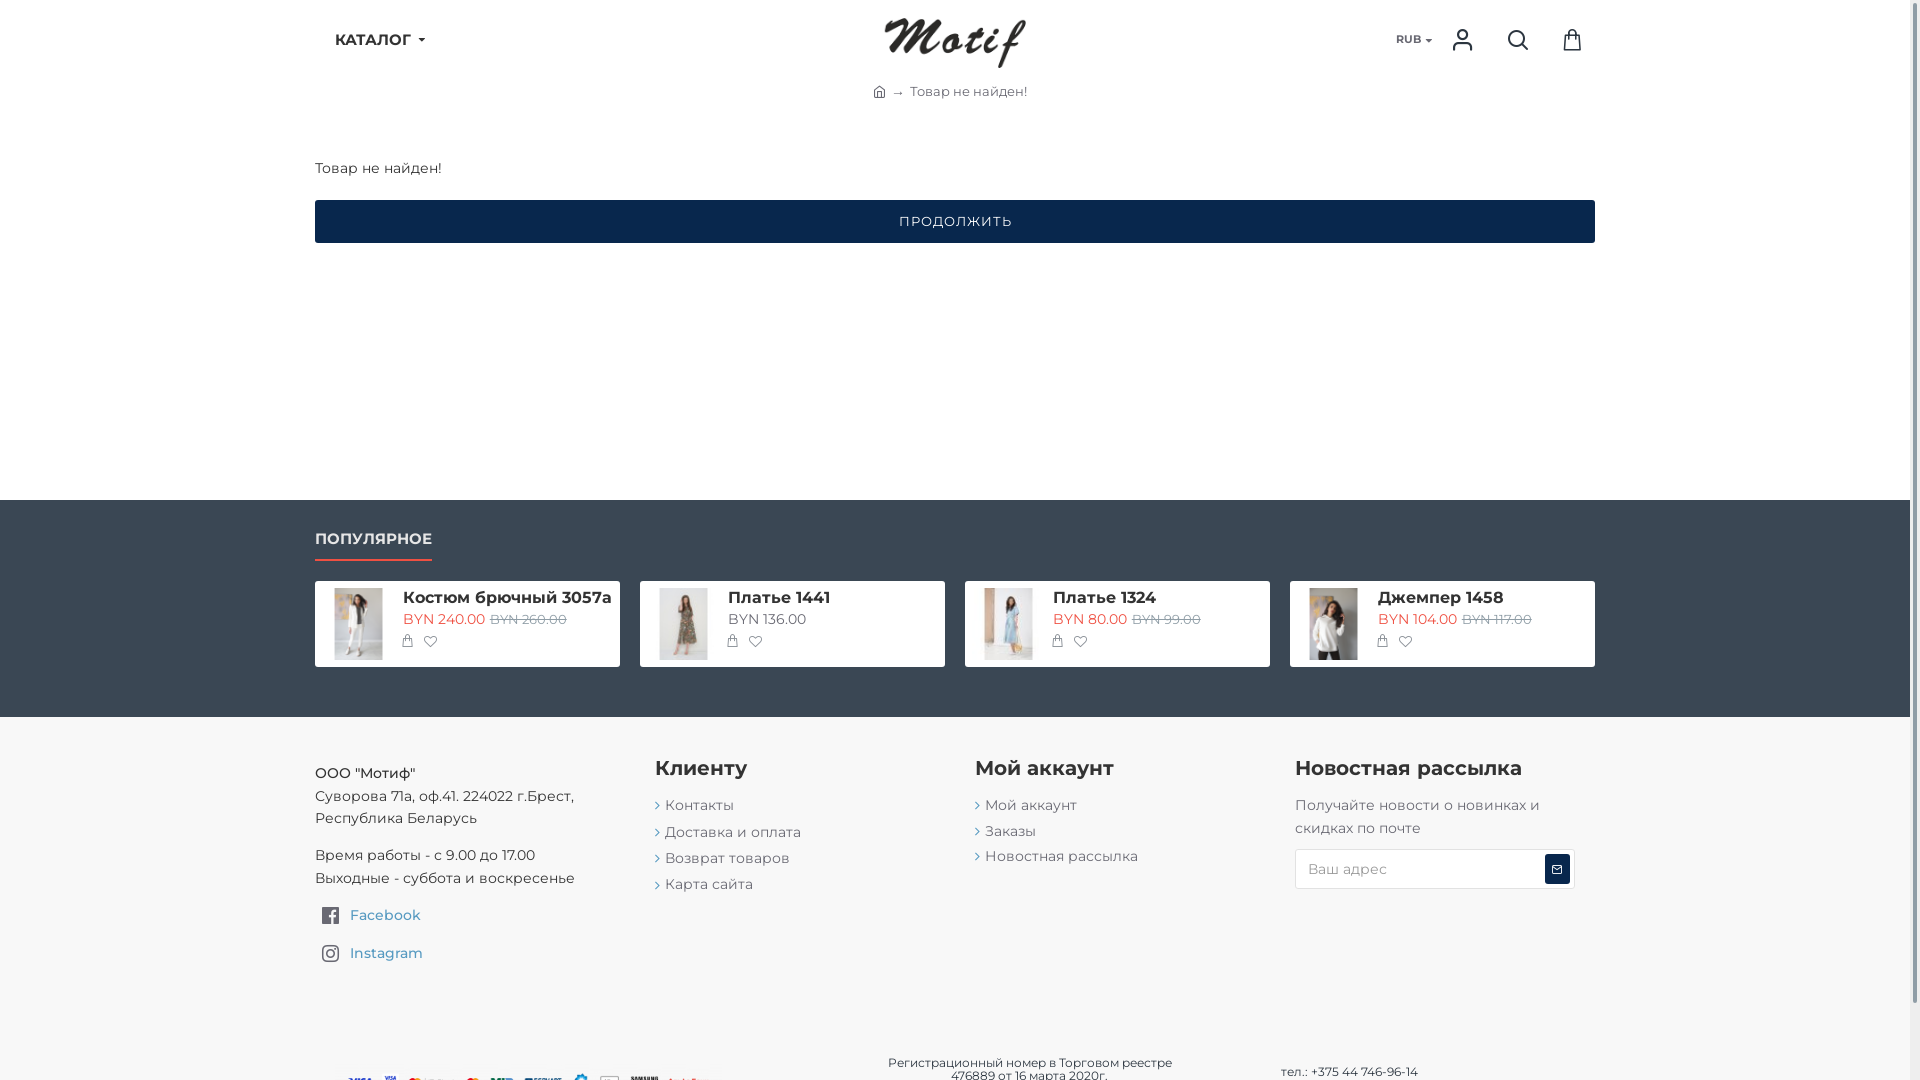 The image size is (1920, 1080). Describe the element at coordinates (465, 918) in the screenshot. I see `Facebook` at that location.